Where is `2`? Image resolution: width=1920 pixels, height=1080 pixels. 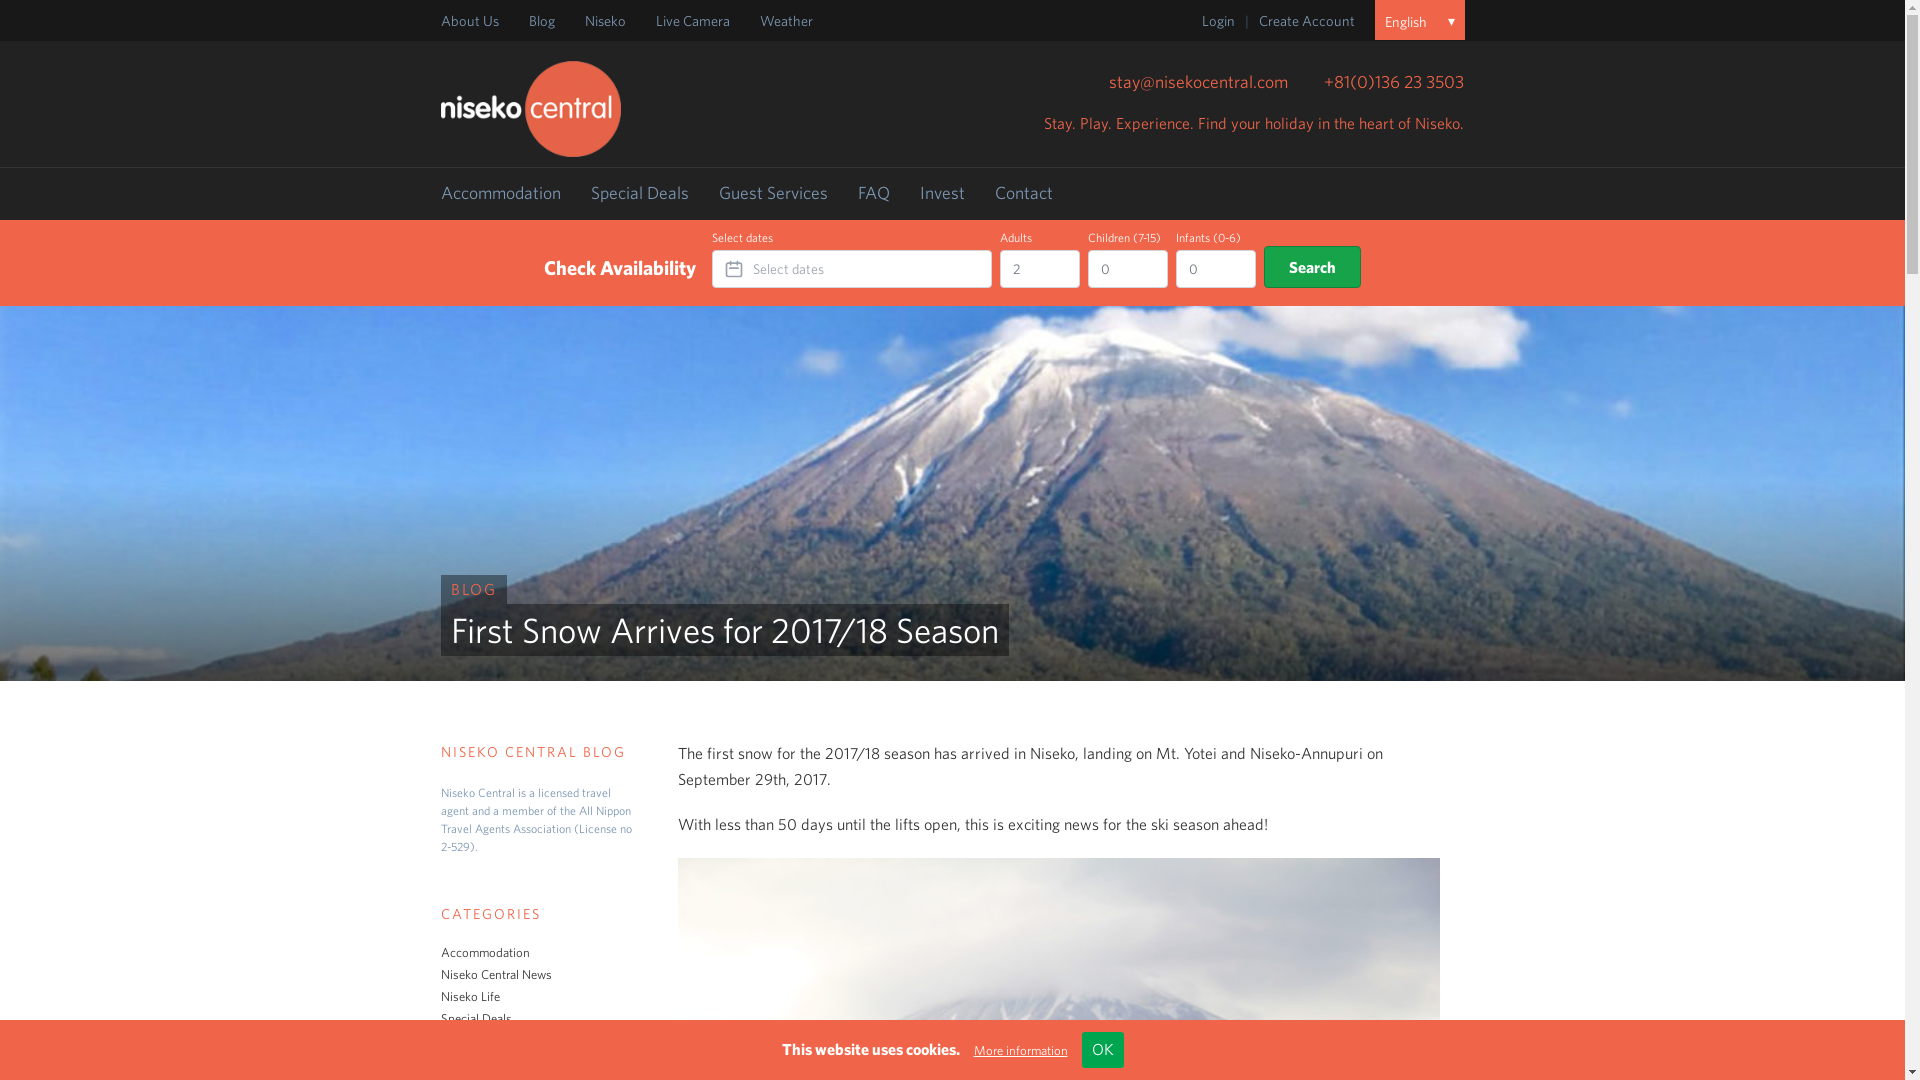 2 is located at coordinates (1040, 268).